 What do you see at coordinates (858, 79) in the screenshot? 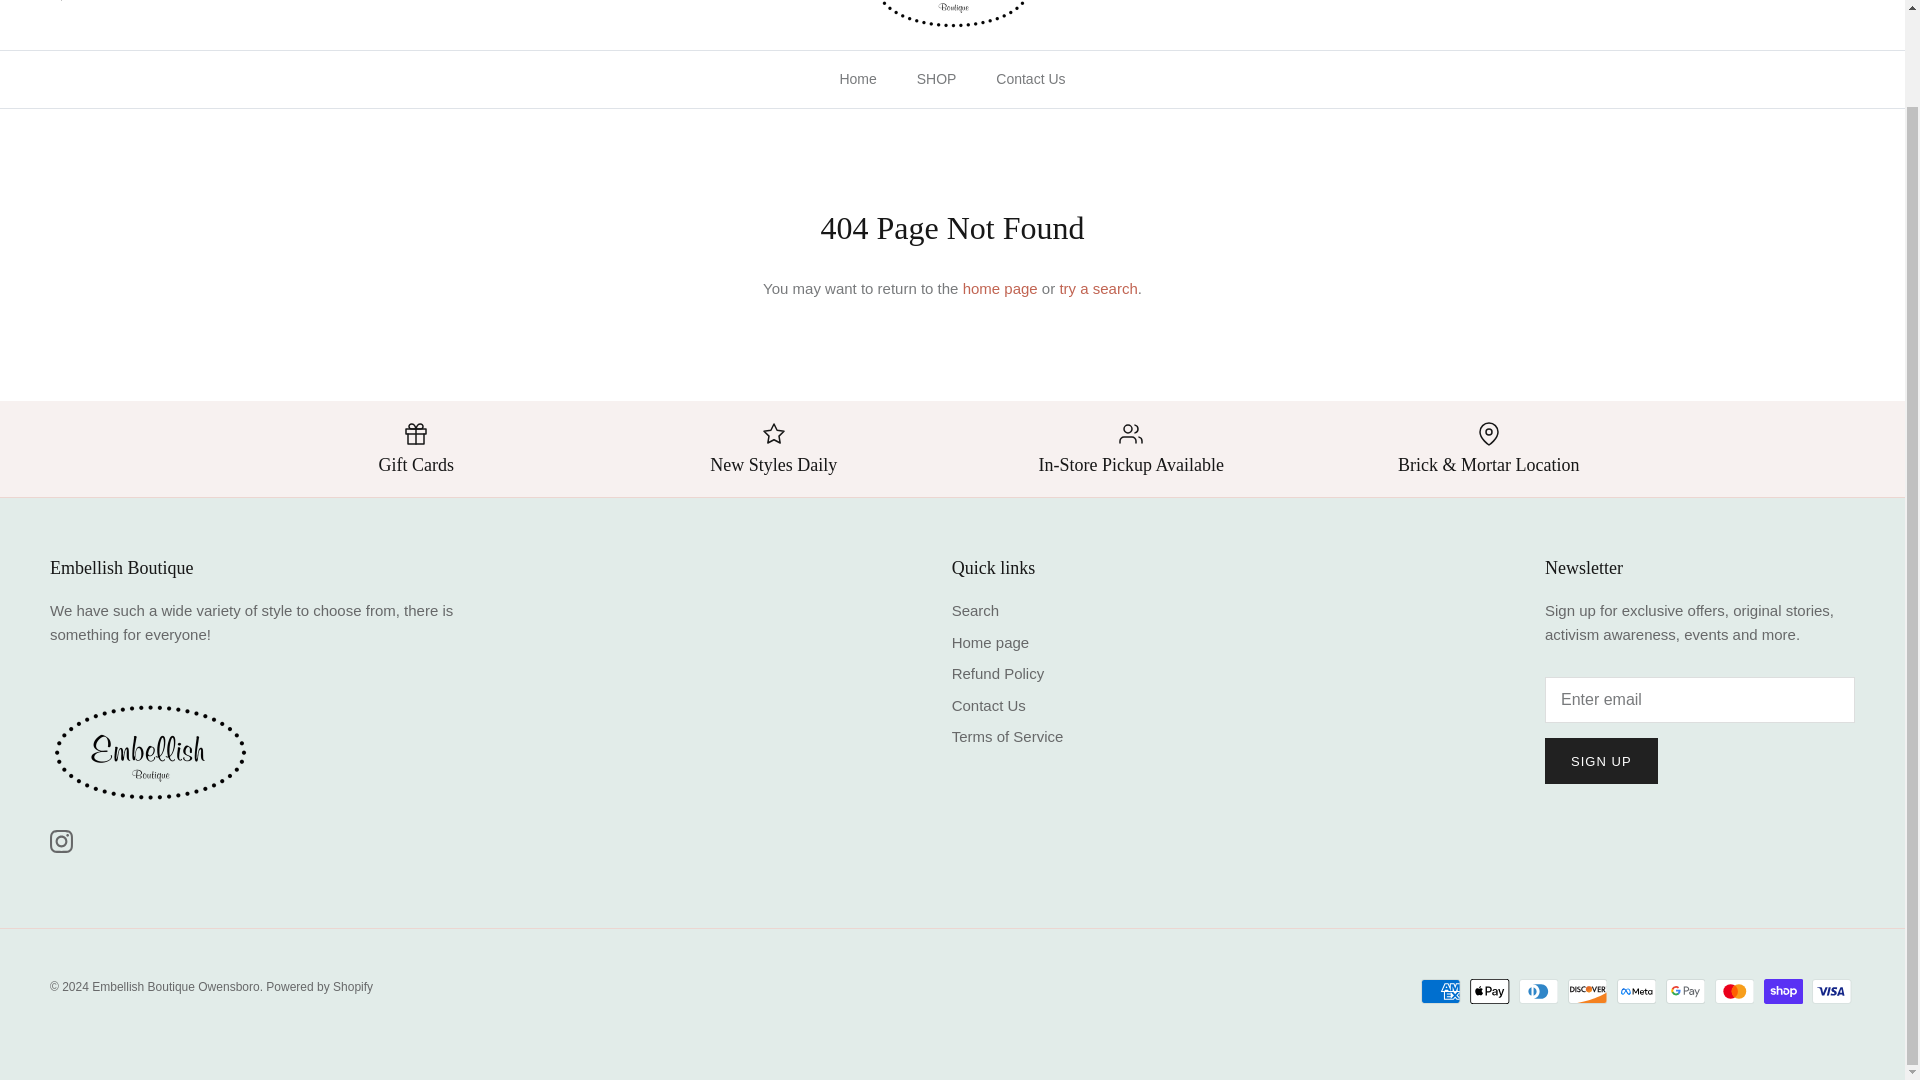
I see `Home` at bounding box center [858, 79].